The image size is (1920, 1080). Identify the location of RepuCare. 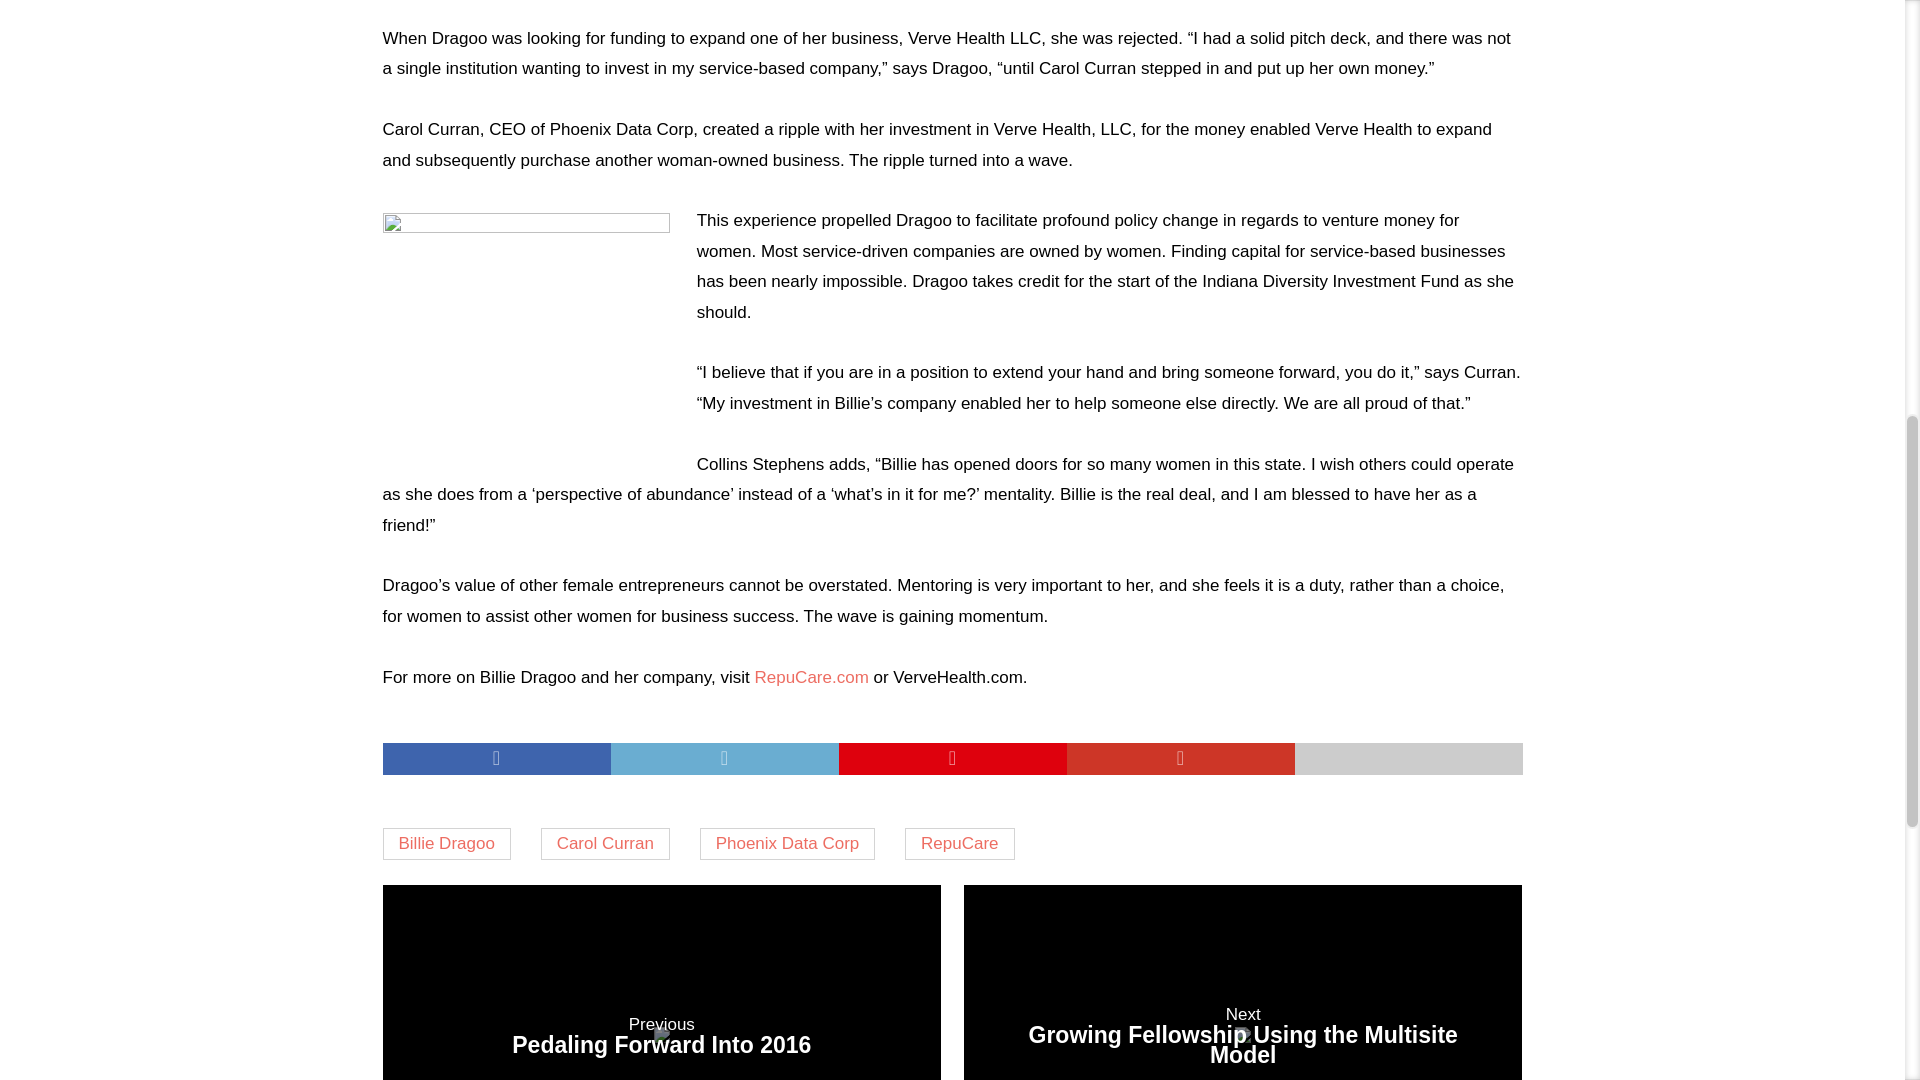
(960, 844).